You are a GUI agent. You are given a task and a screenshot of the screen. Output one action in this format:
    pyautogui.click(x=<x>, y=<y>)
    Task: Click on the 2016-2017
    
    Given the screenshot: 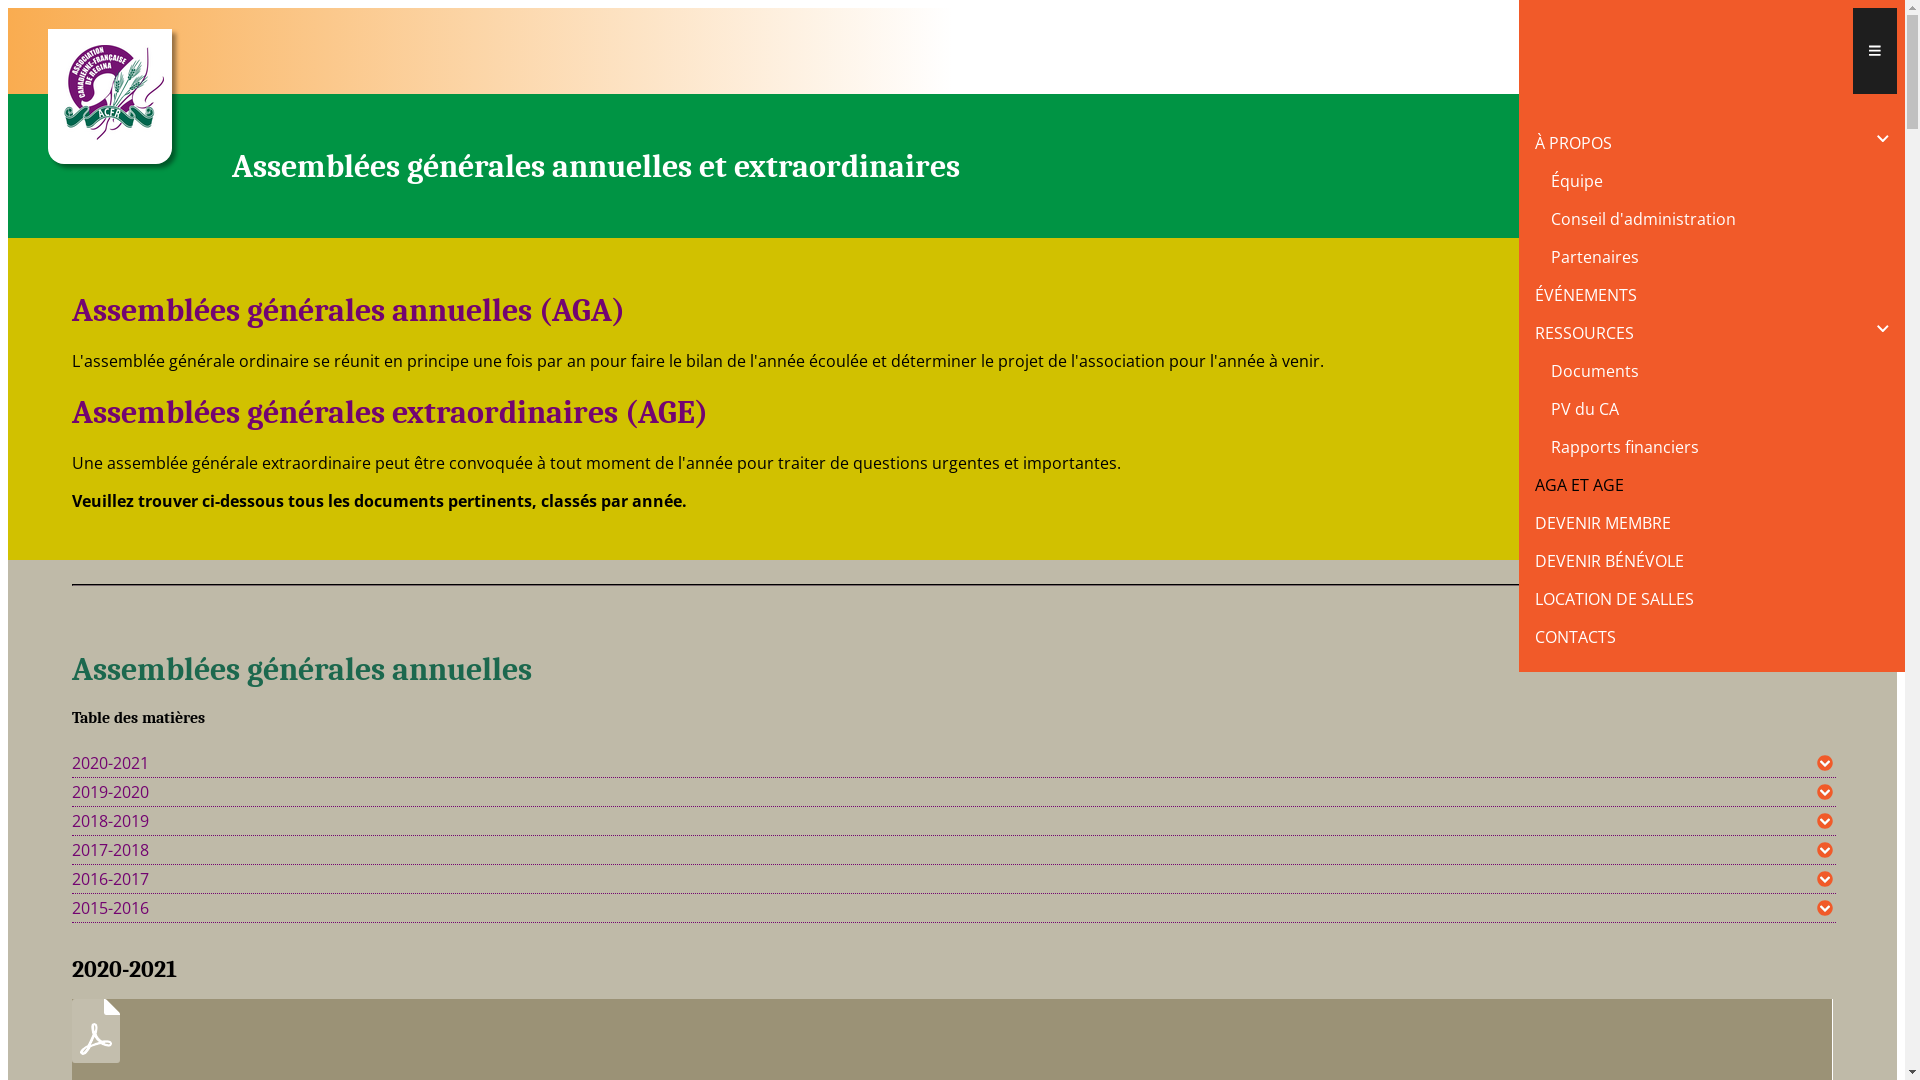 What is the action you would take?
    pyautogui.click(x=954, y=879)
    